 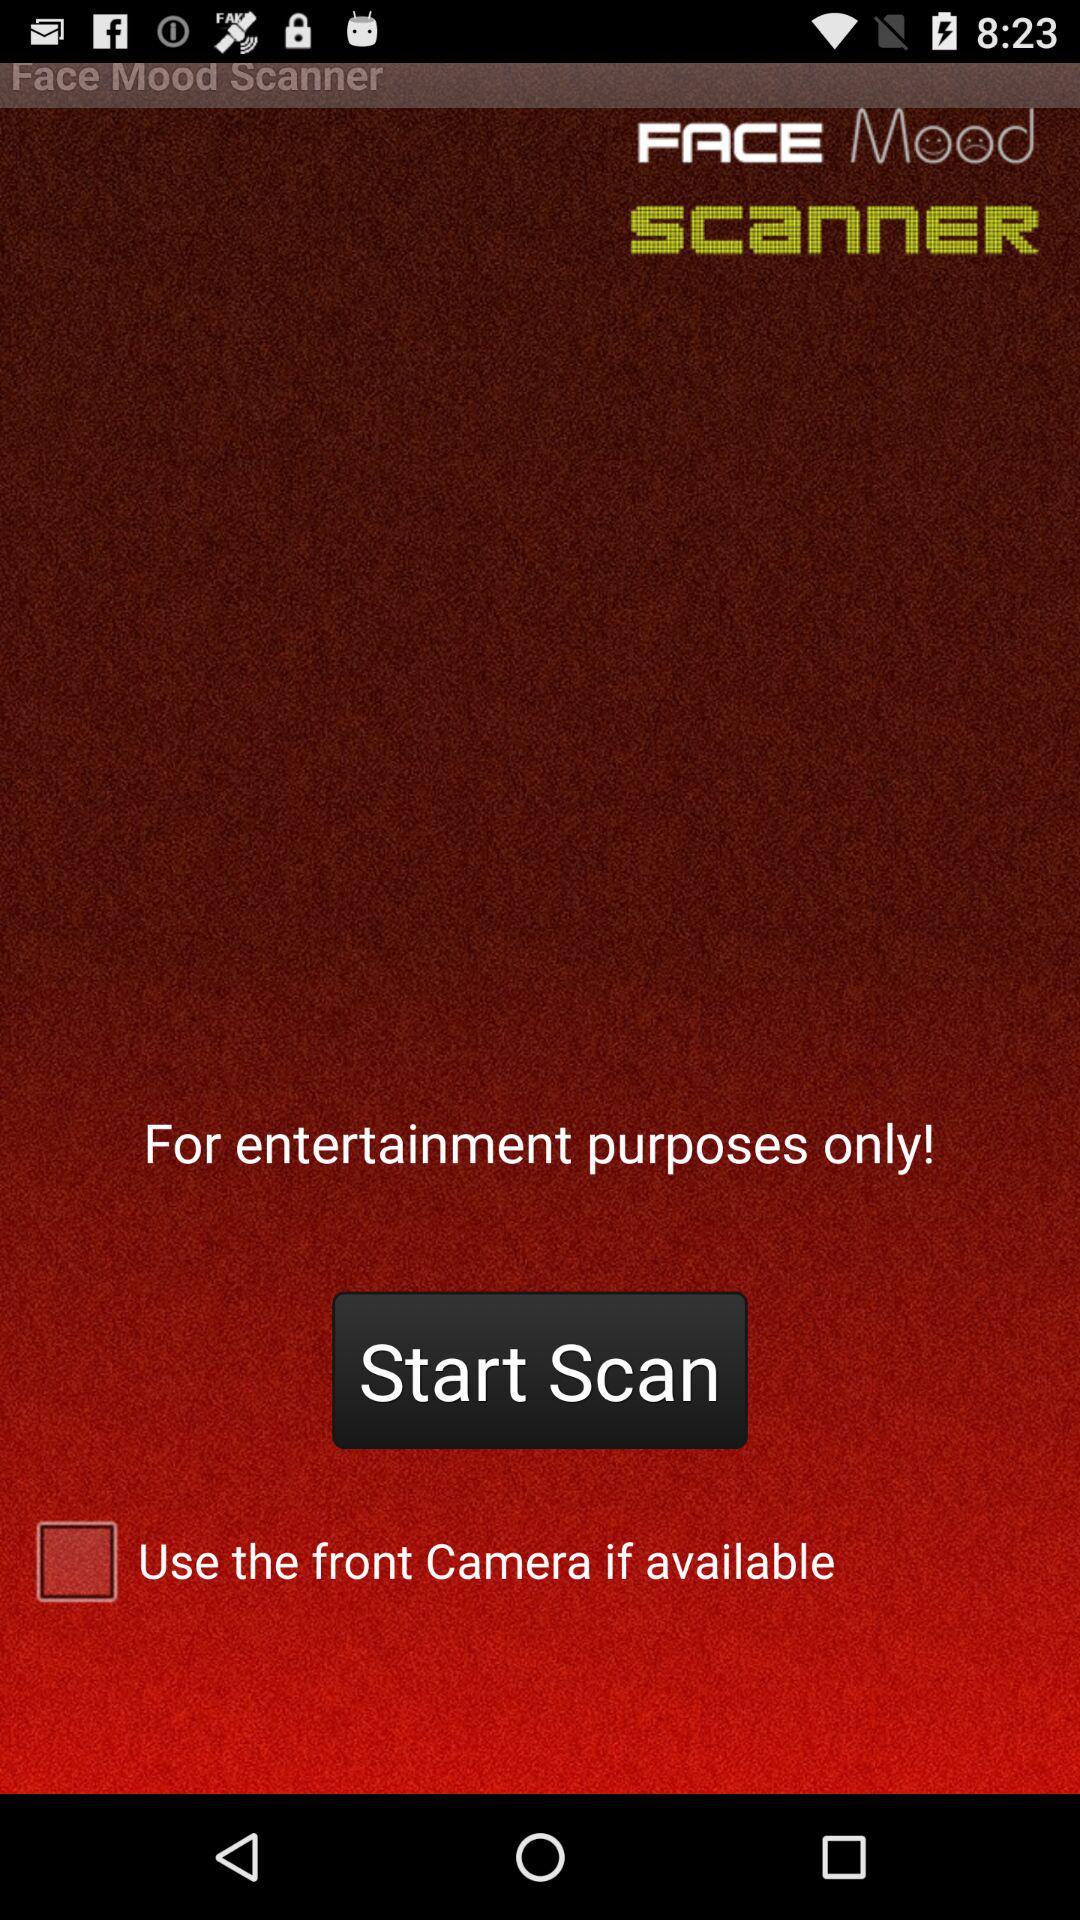 What do you see at coordinates (540, 1370) in the screenshot?
I see `select icon above use the front icon` at bounding box center [540, 1370].